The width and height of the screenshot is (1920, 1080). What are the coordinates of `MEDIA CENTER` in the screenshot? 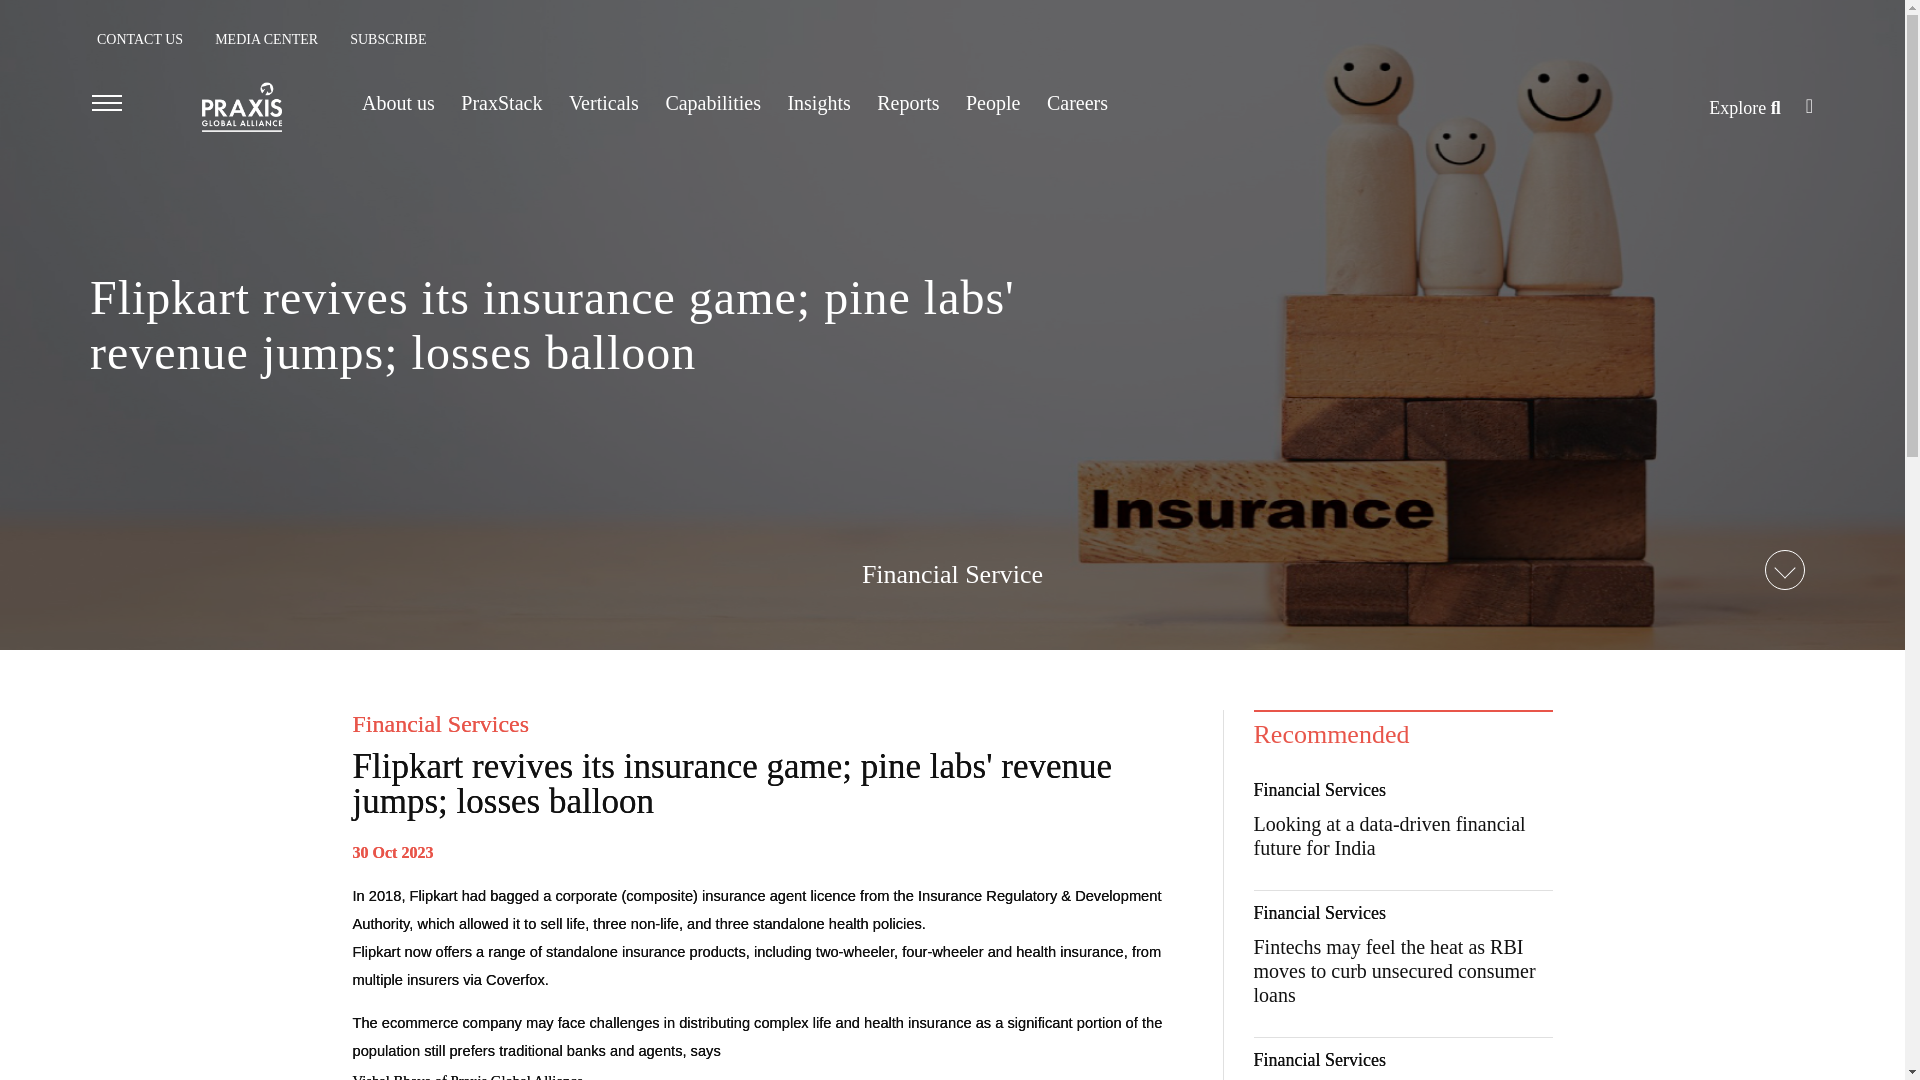 It's located at (266, 39).